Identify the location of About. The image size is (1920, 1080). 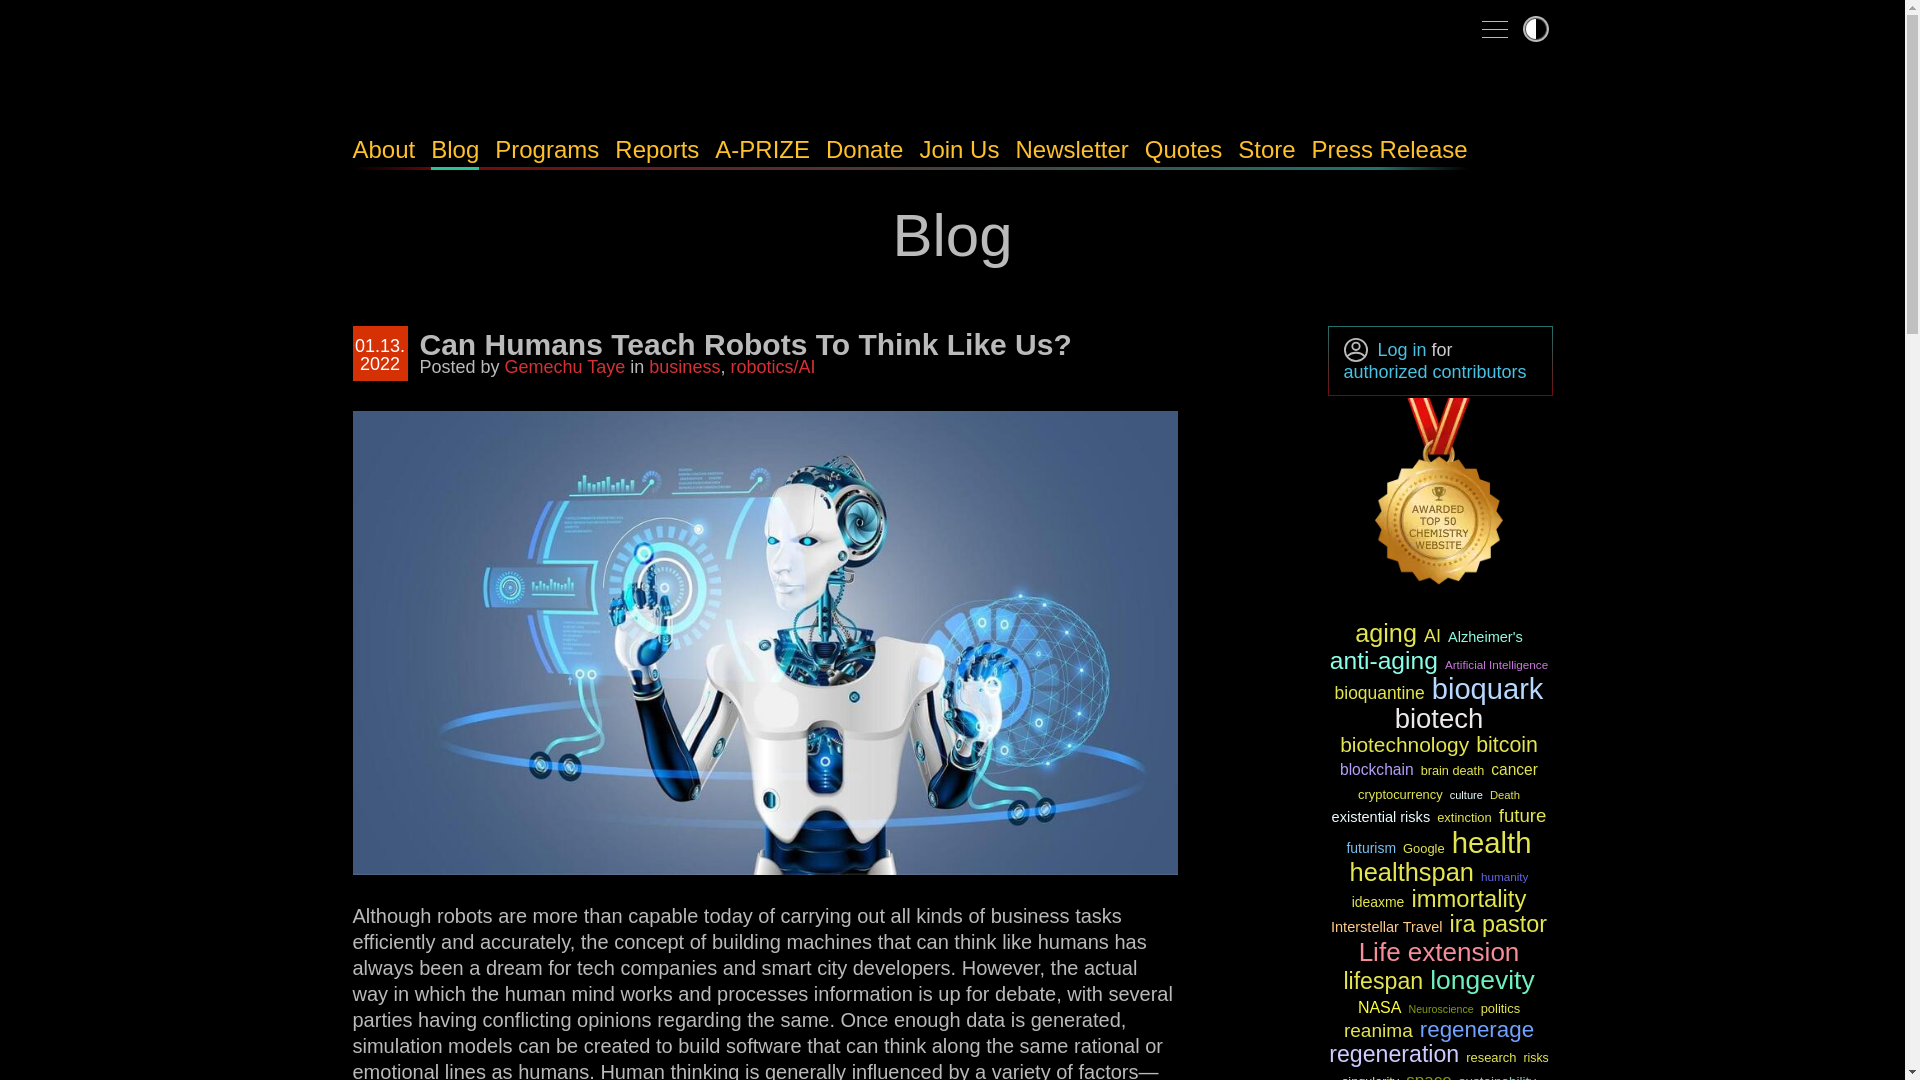
(382, 150).